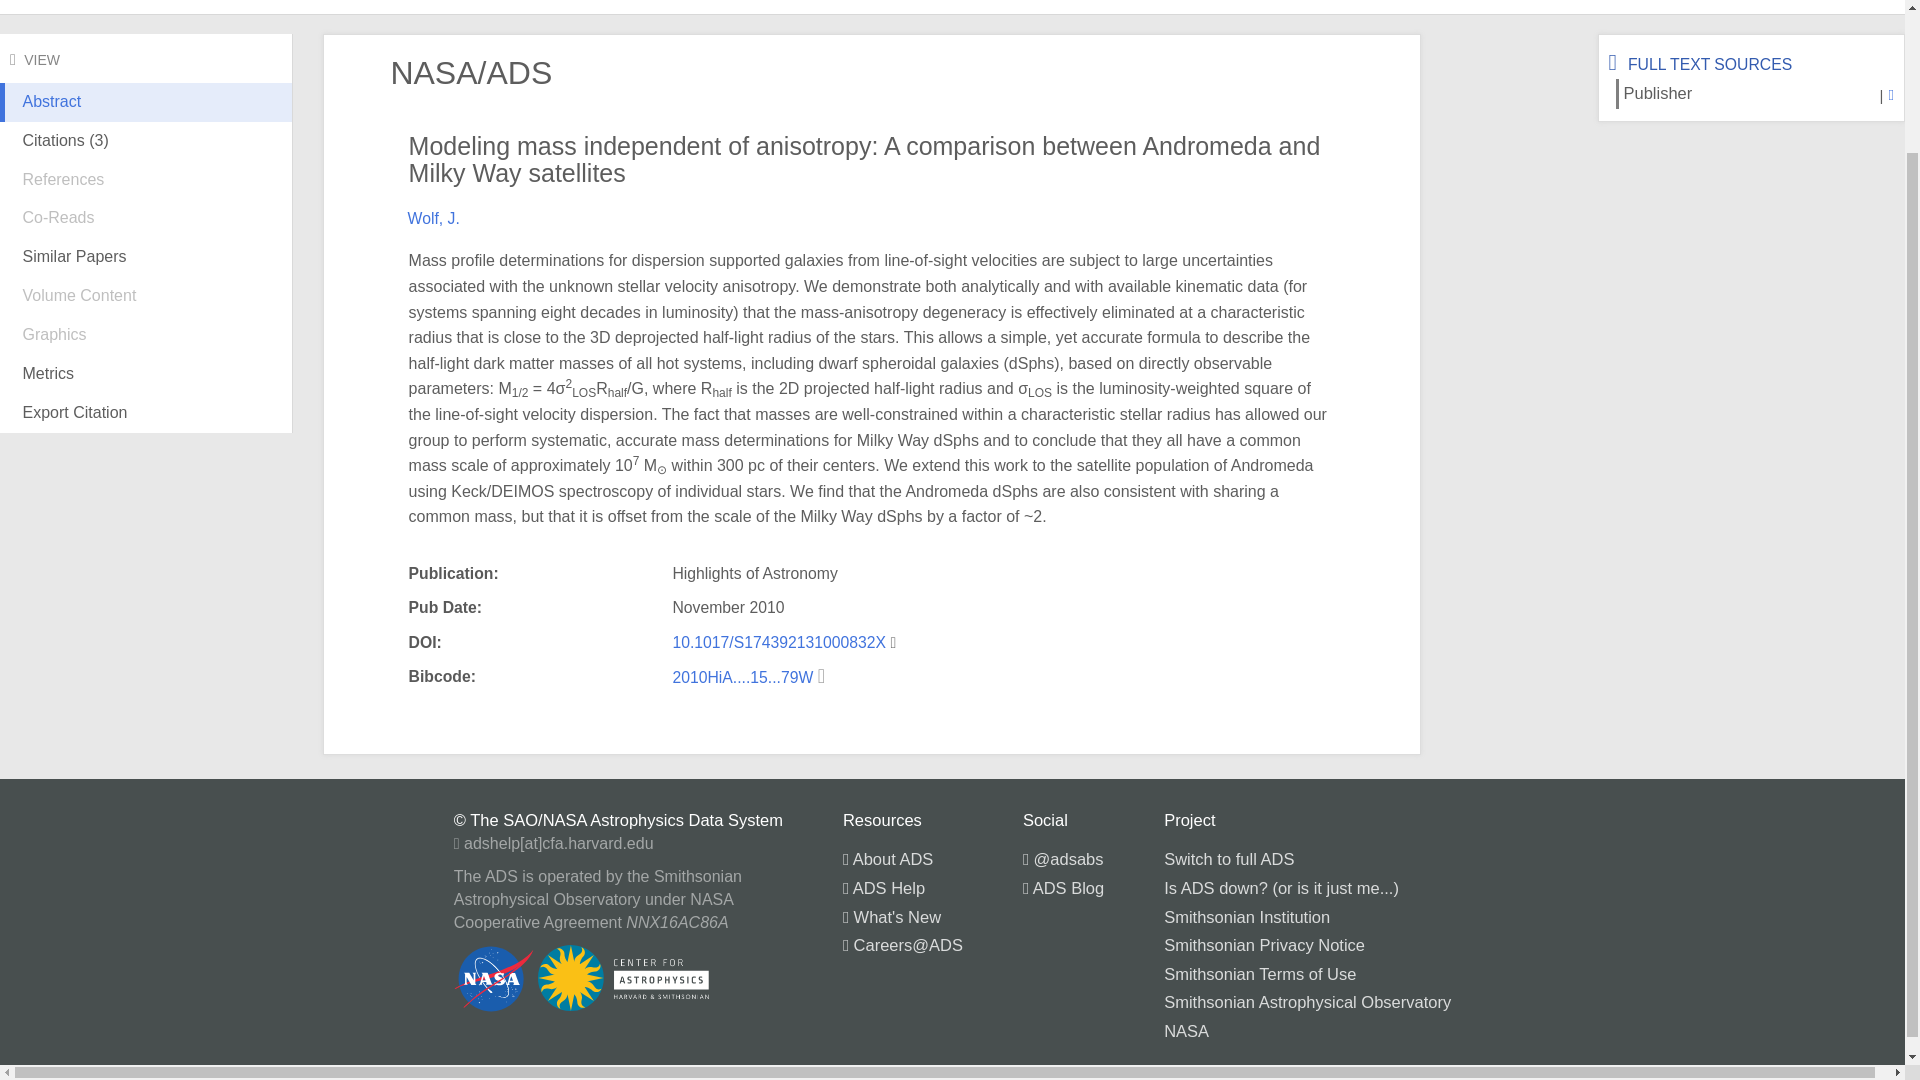 This screenshot has height=1080, width=1920. Describe the element at coordinates (888, 858) in the screenshot. I see `About ADS` at that location.